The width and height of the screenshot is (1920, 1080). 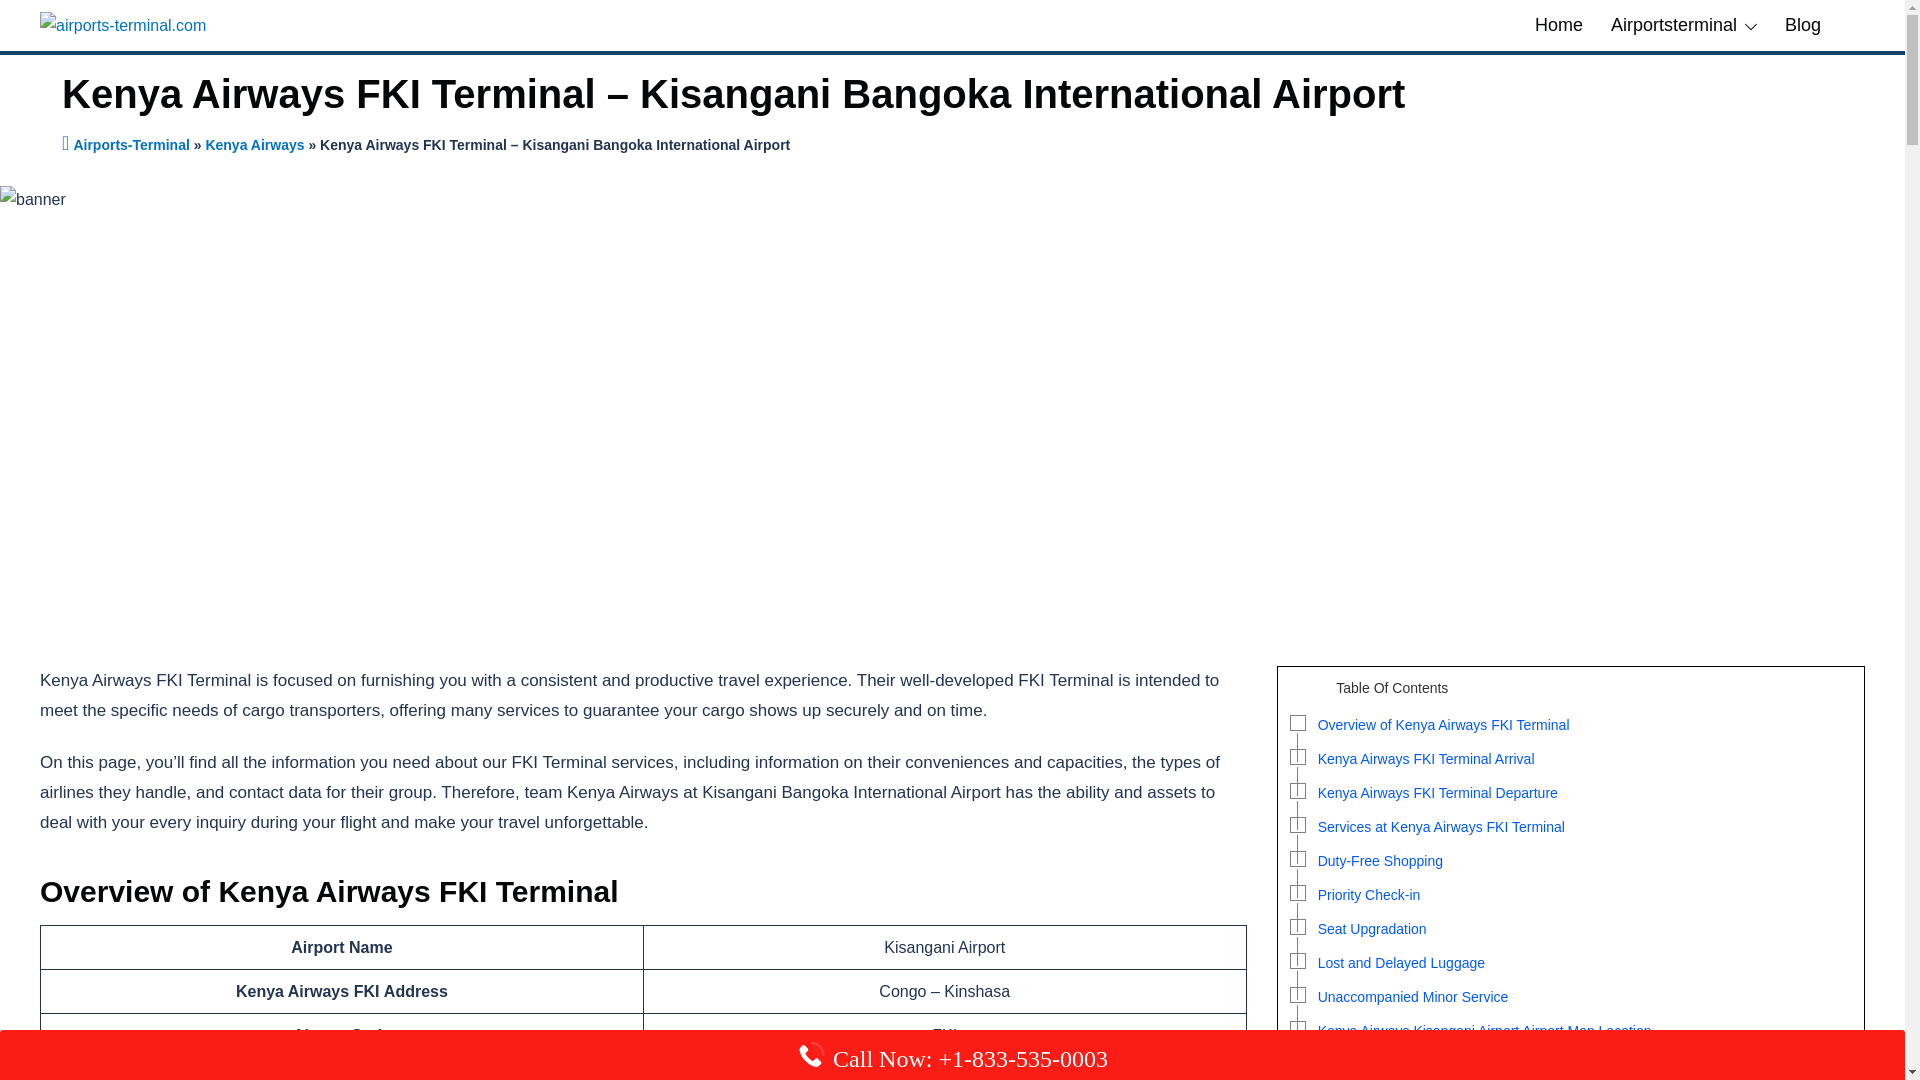 I want to click on Blog, so click(x=1802, y=25).